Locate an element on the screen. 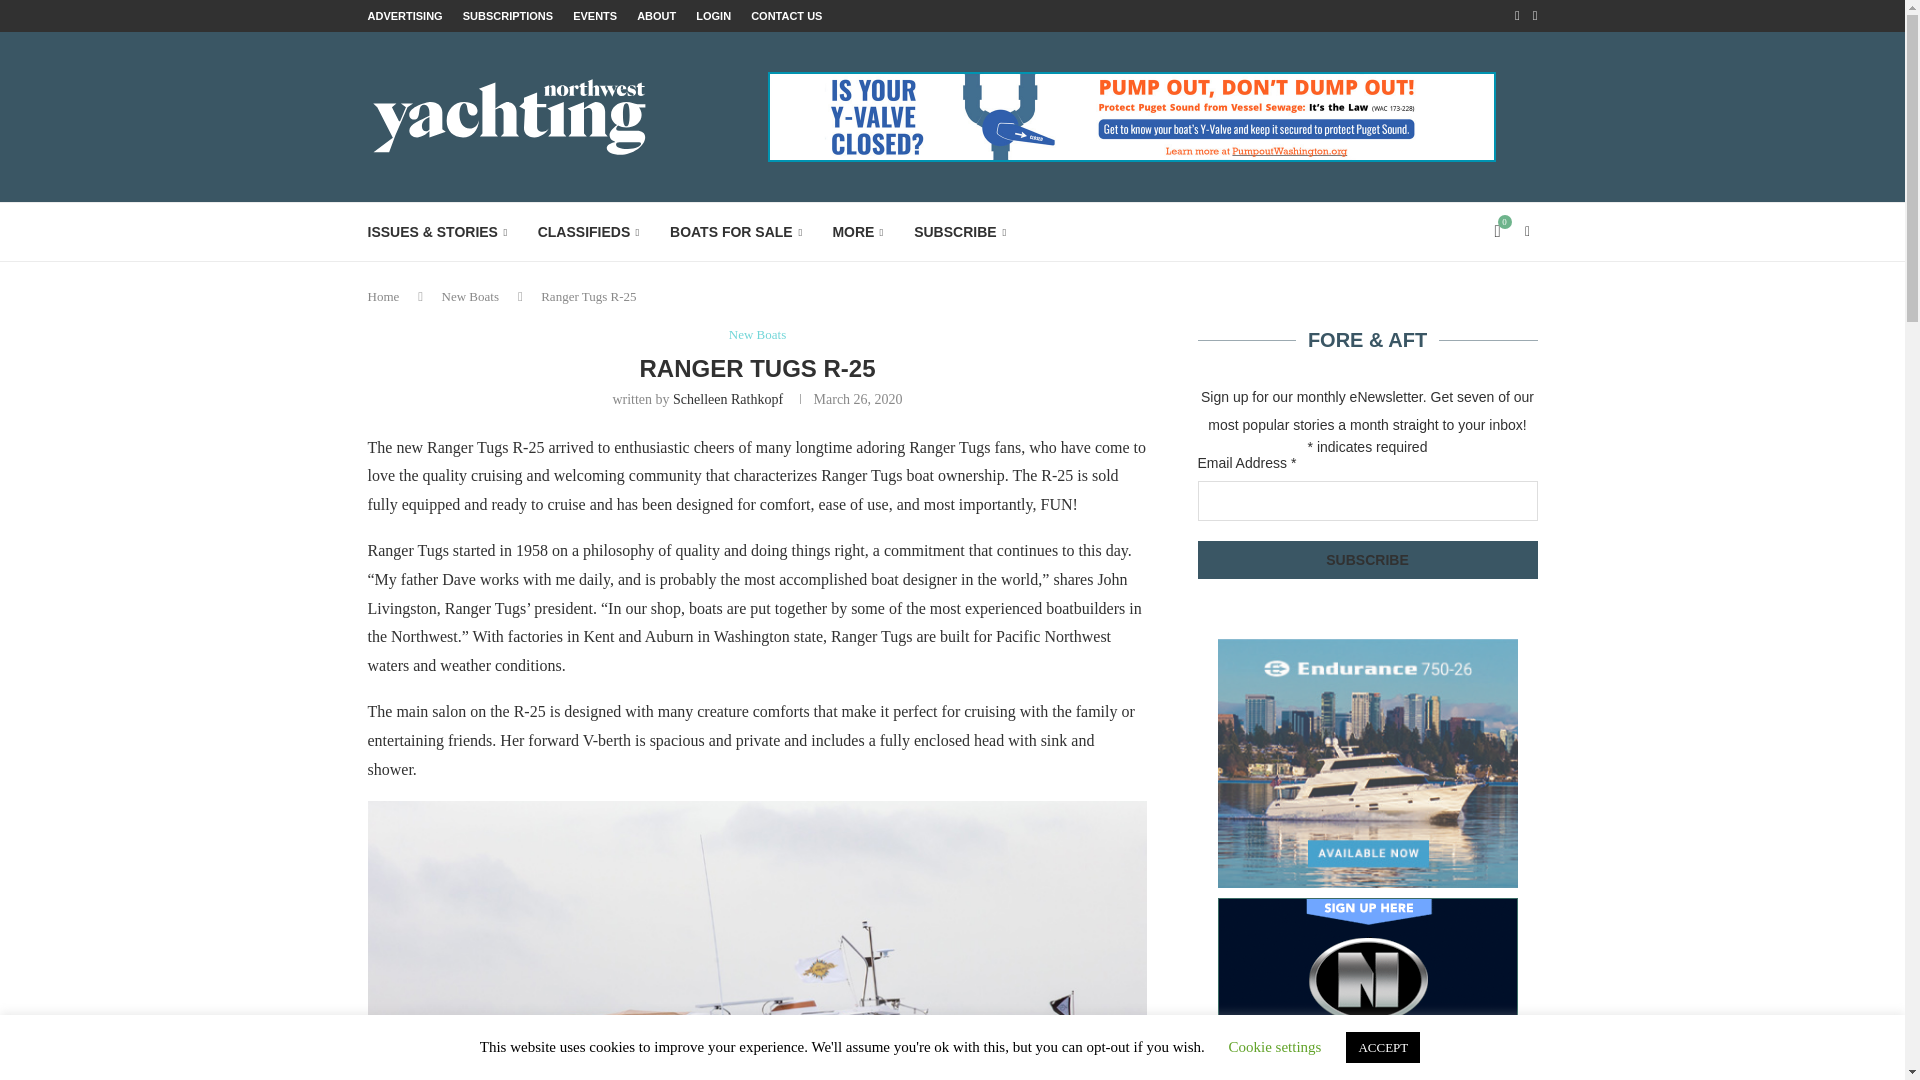 The image size is (1920, 1080). SUBSCRIPTIONS is located at coordinates (507, 16).